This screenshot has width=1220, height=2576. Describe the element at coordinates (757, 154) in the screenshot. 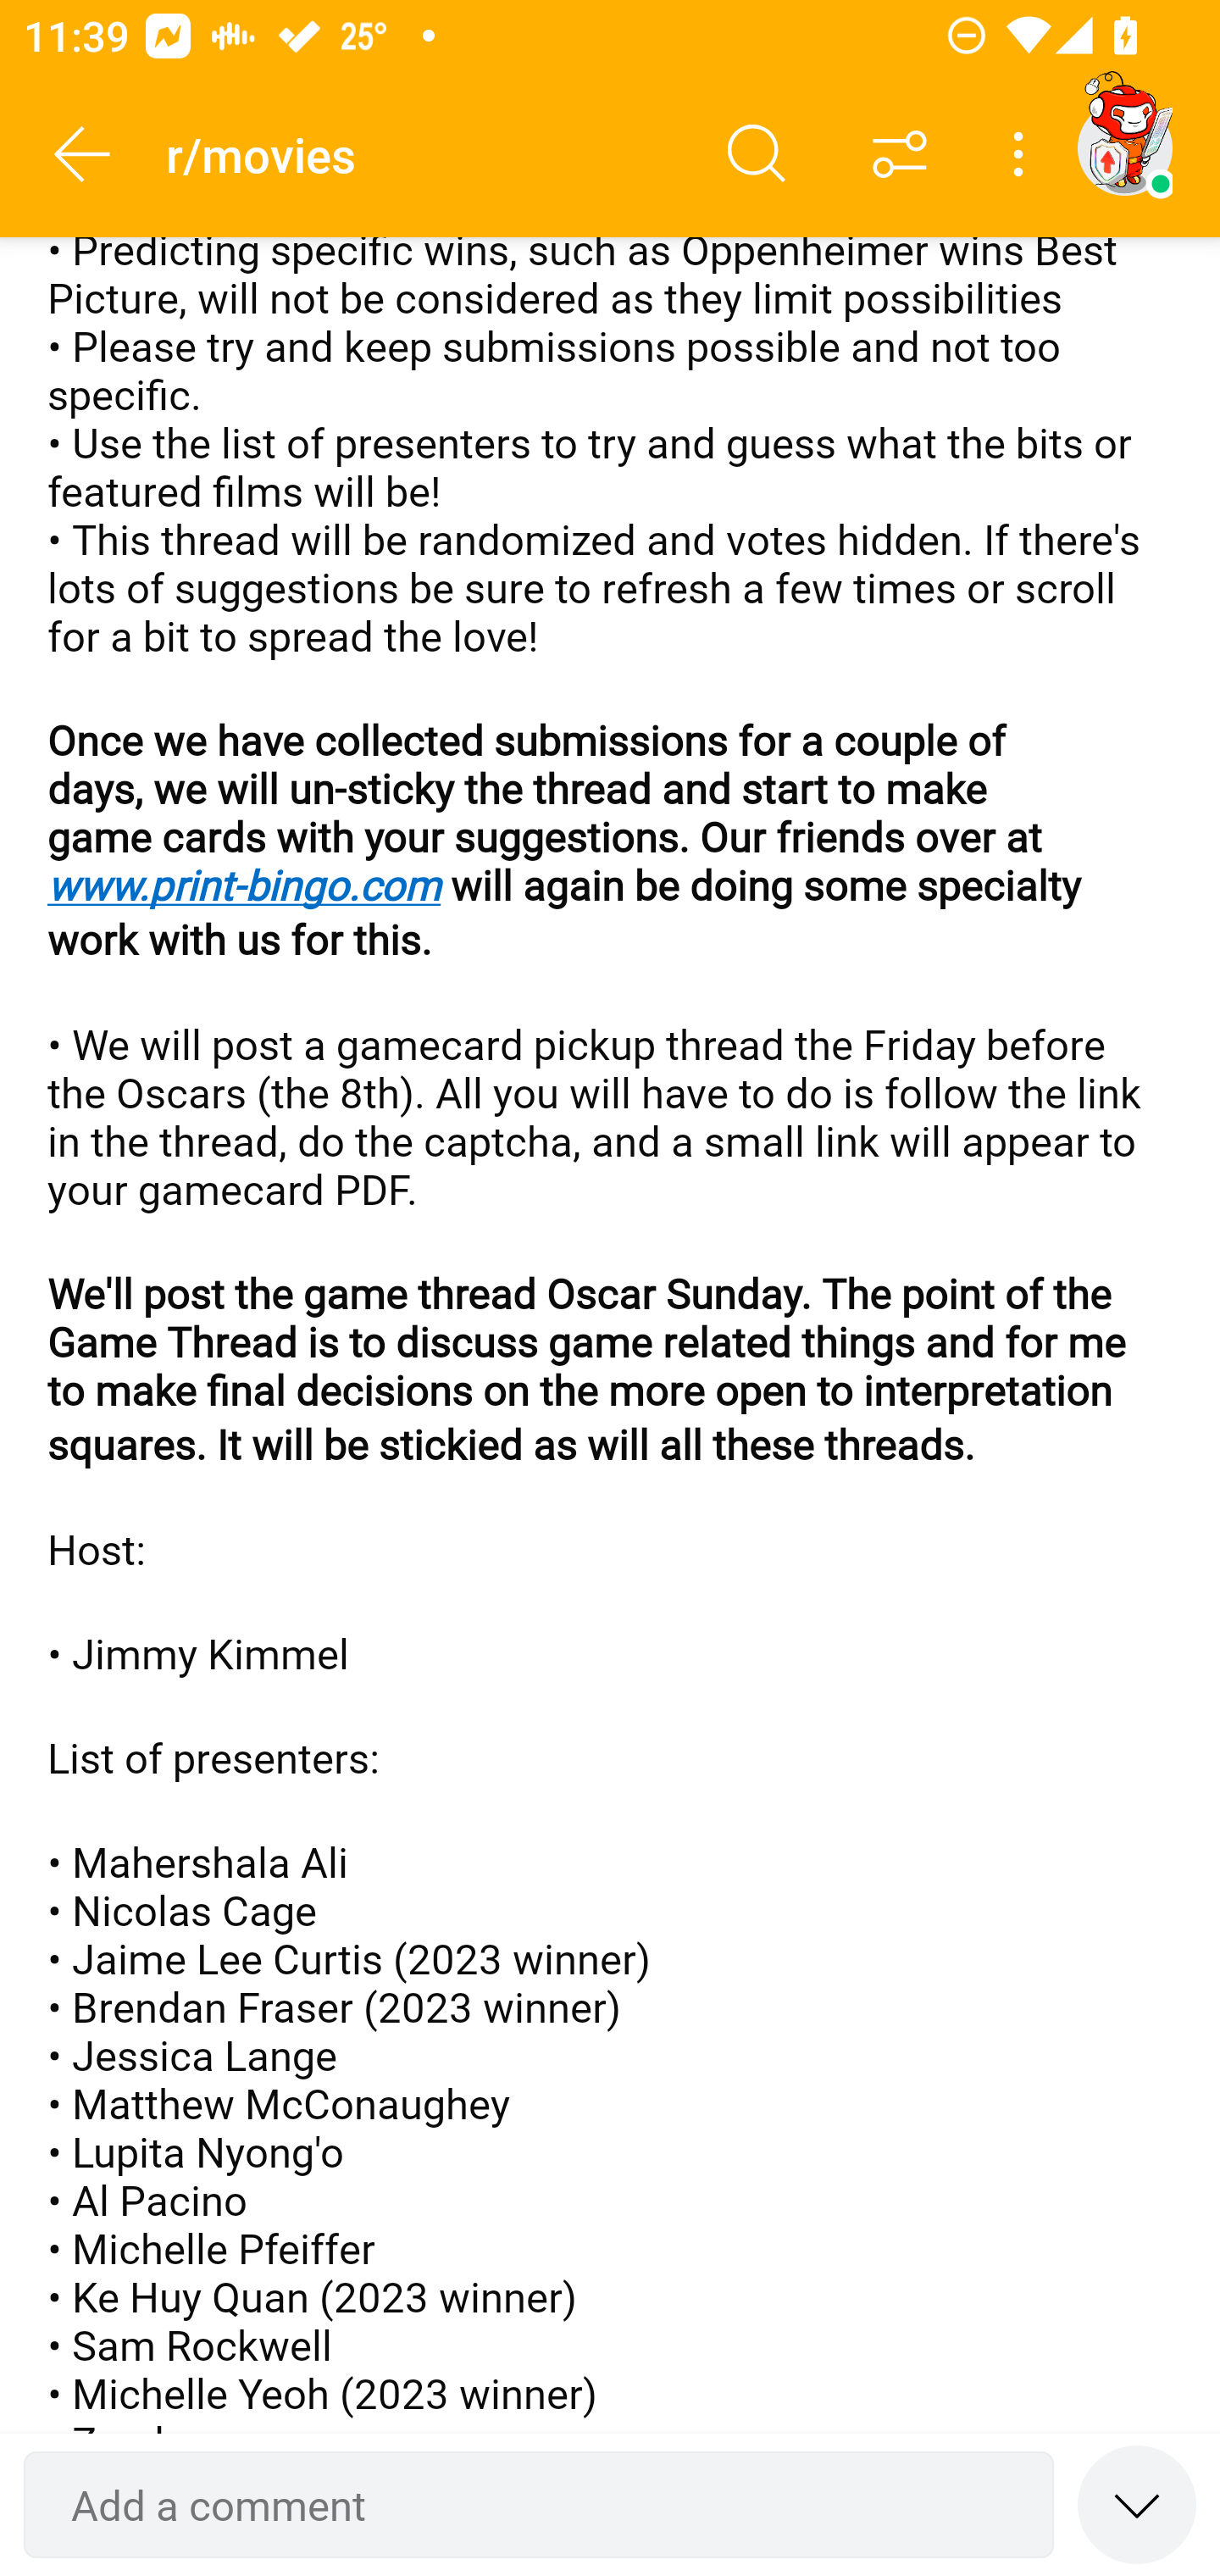

I see `Search comments` at that location.